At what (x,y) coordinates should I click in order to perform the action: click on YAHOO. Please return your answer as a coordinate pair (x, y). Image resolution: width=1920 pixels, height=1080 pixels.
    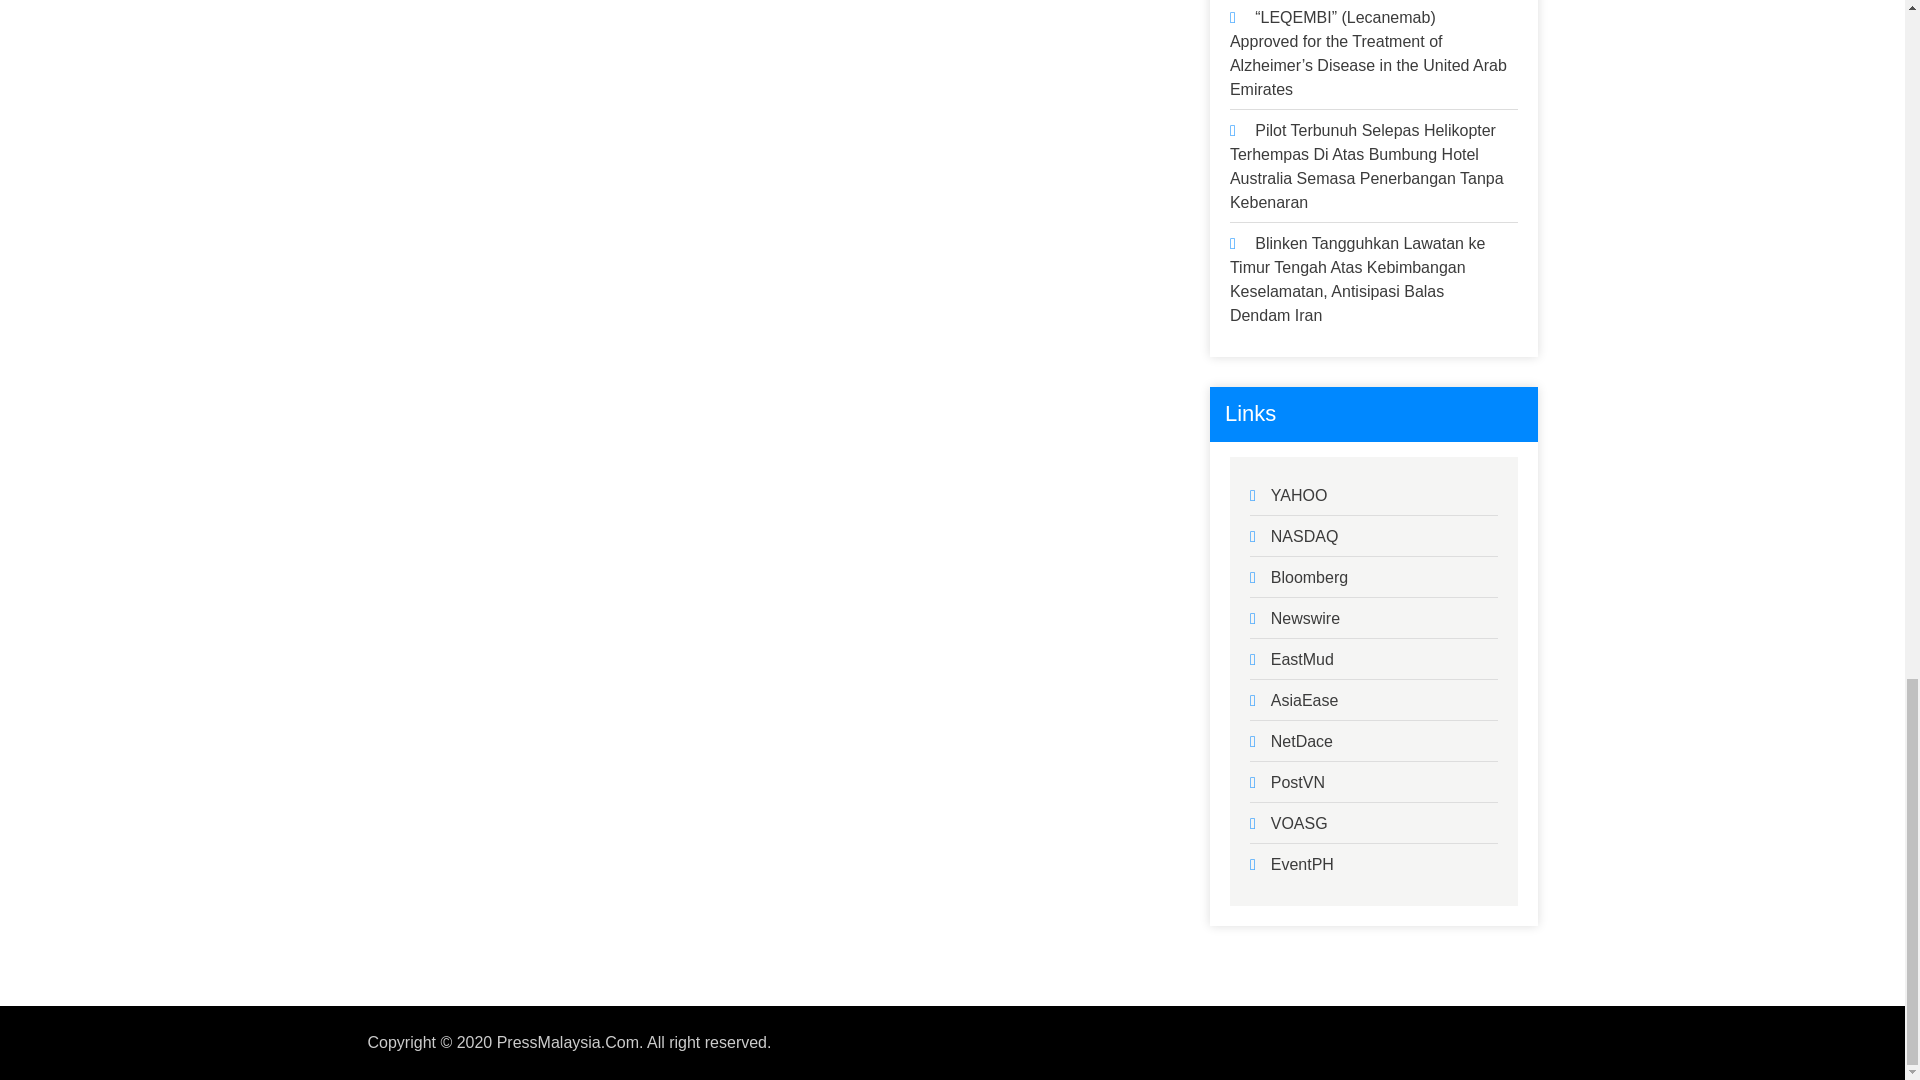
    Looking at the image, I should click on (1300, 496).